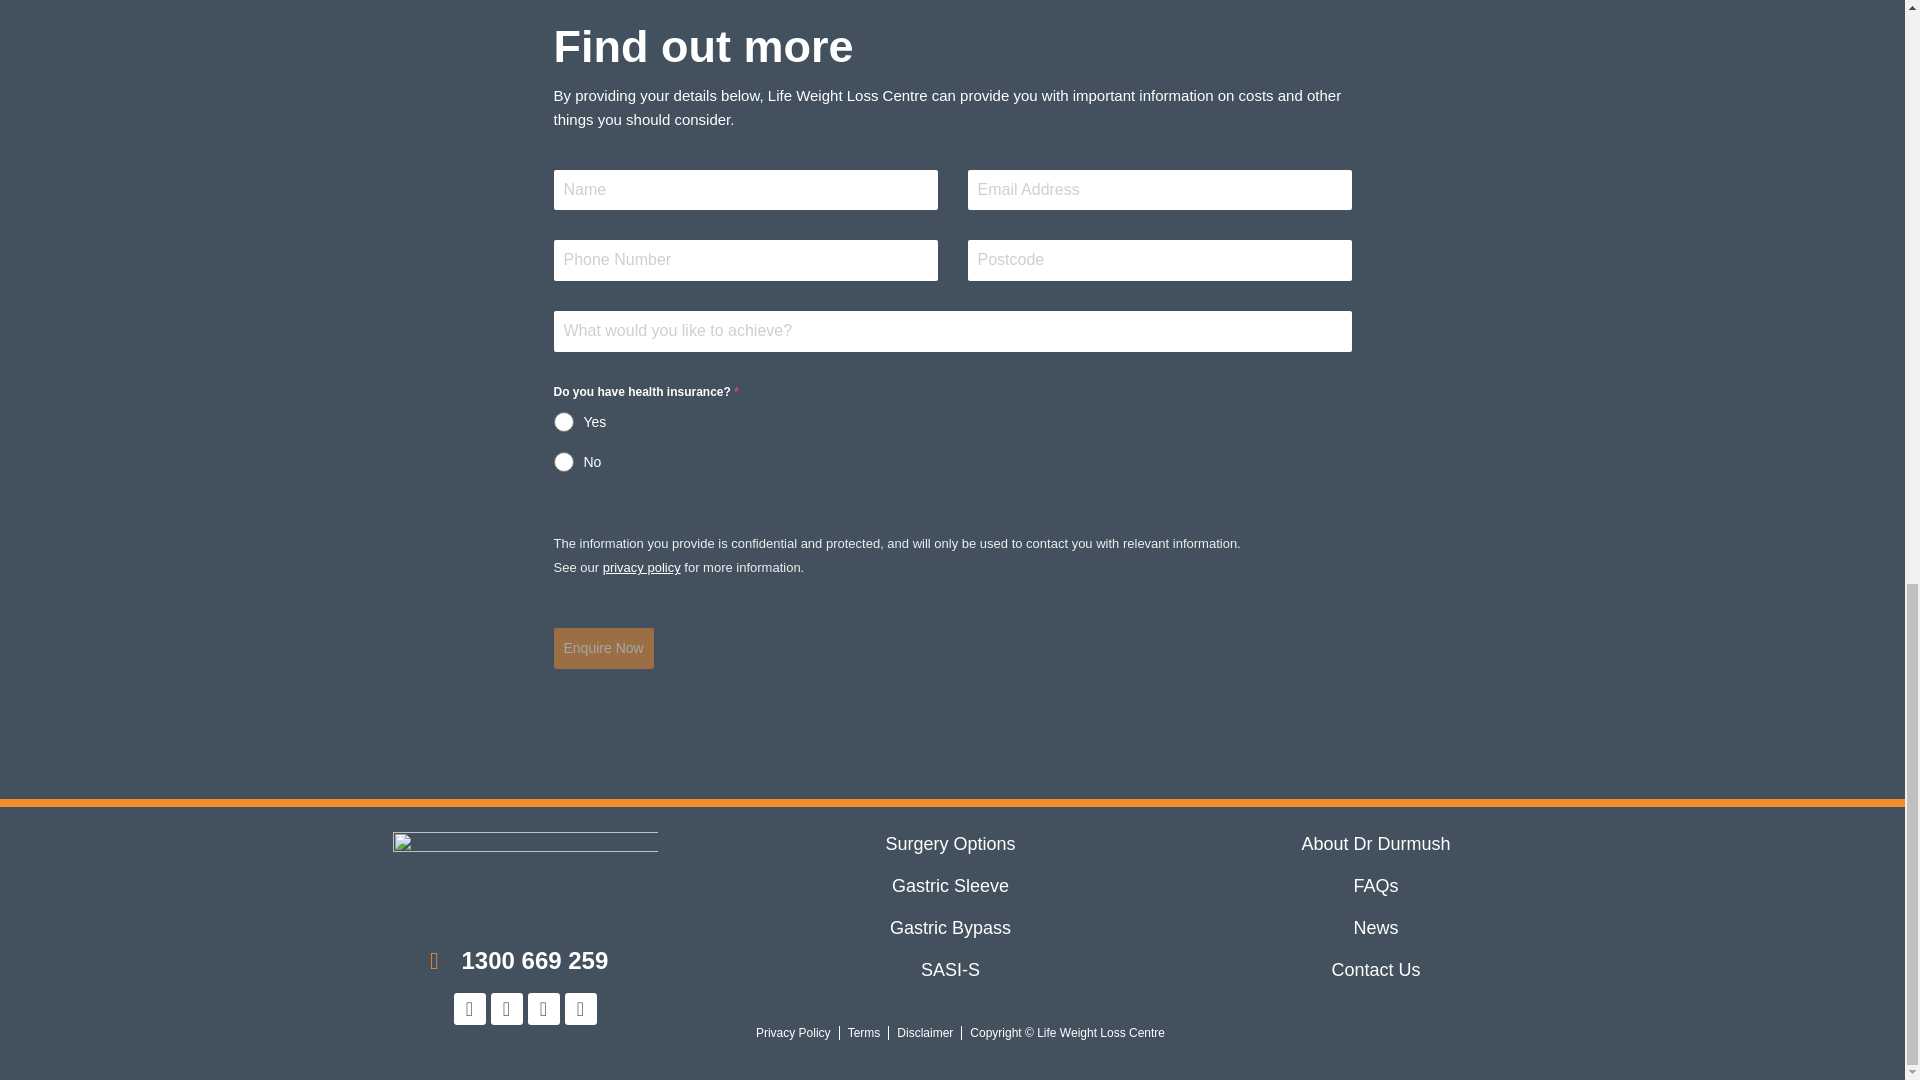  What do you see at coordinates (952, 422) in the screenshot?
I see `Yes` at bounding box center [952, 422].